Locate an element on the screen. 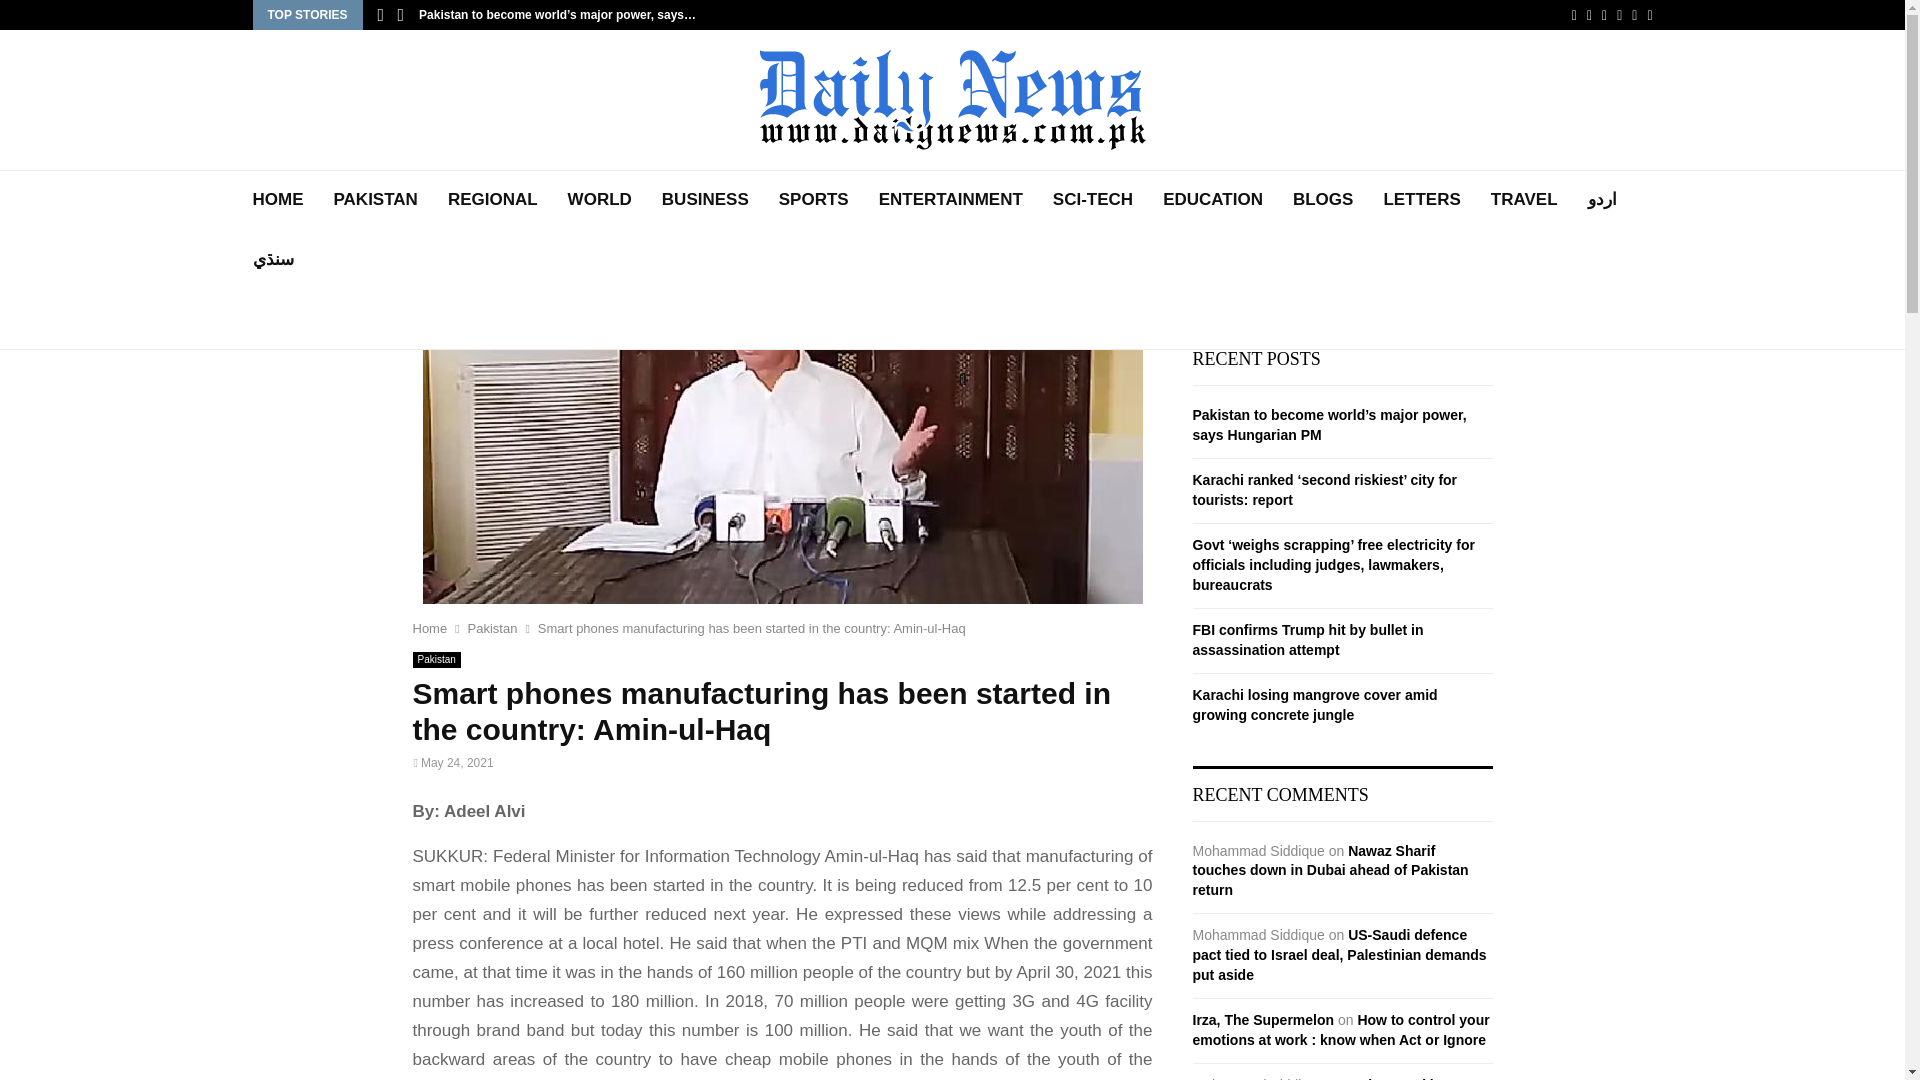 The height and width of the screenshot is (1080, 1920). EDUCATION is located at coordinates (1213, 200).